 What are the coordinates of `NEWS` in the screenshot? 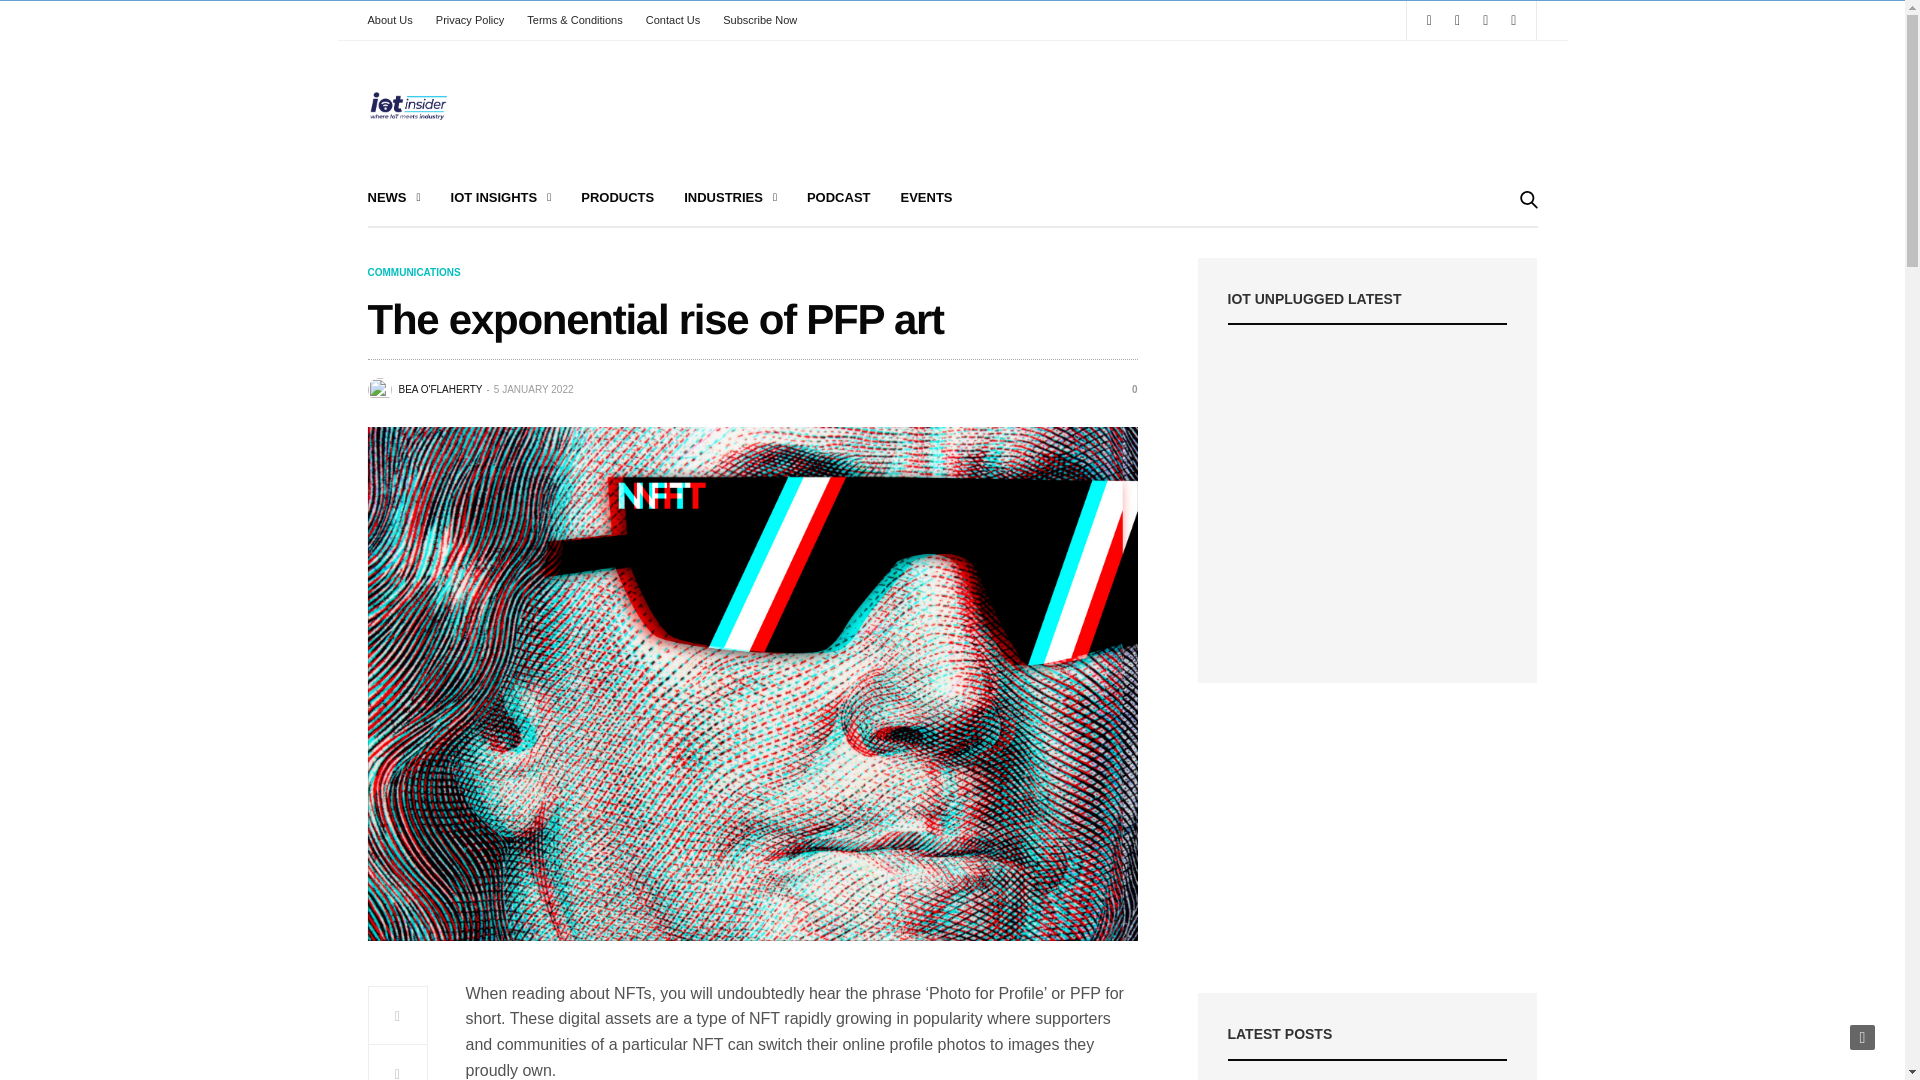 It's located at (394, 198).